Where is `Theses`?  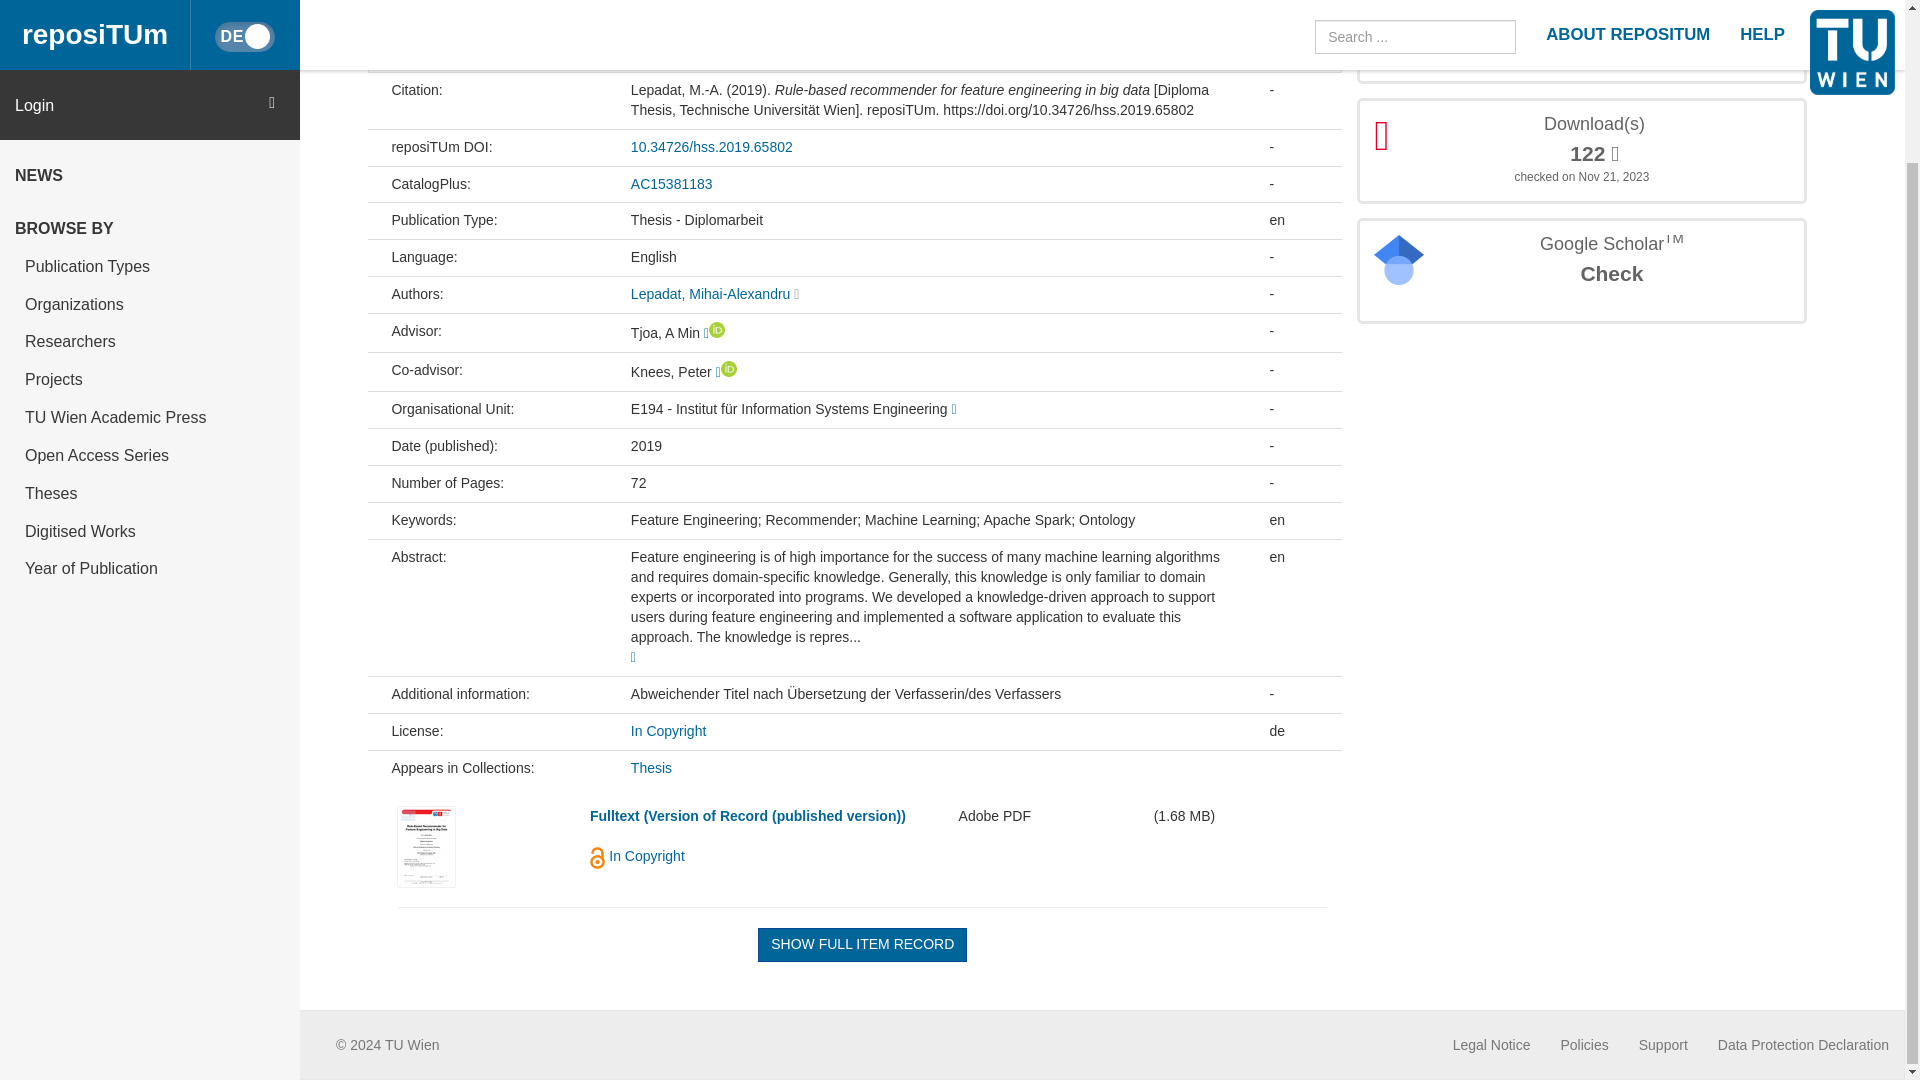
Theses is located at coordinates (150, 314).